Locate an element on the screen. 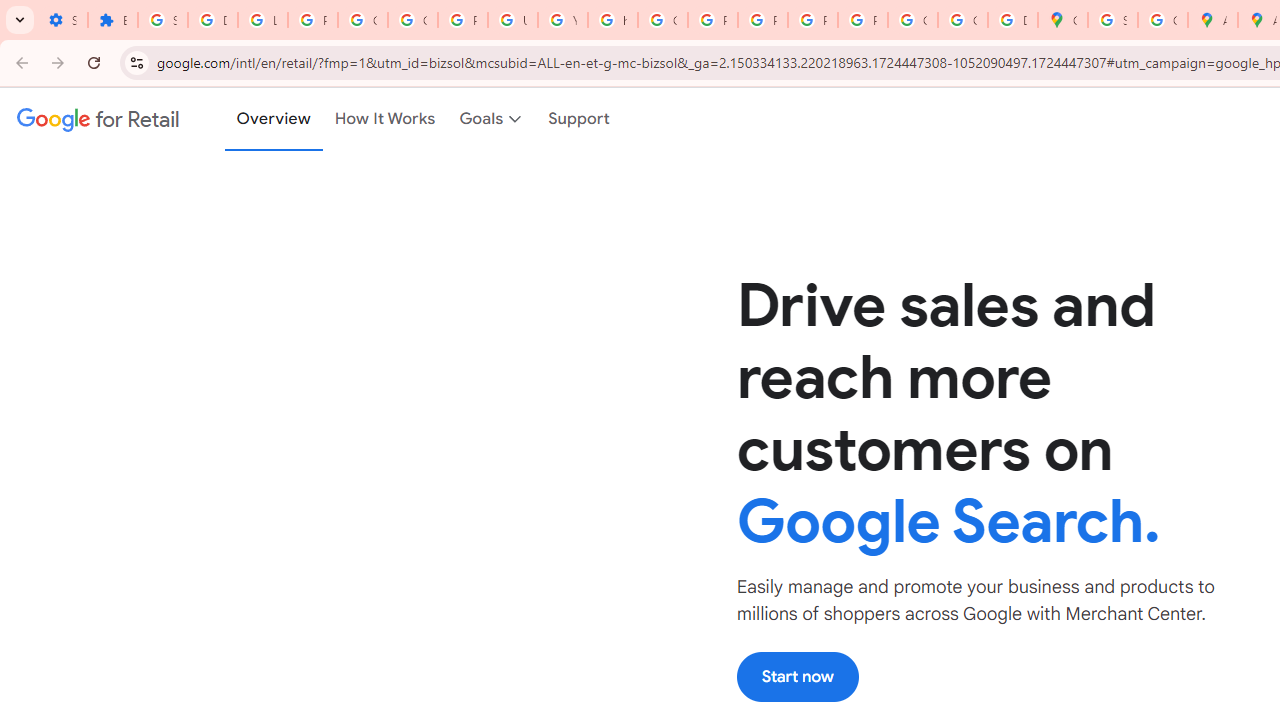 The width and height of the screenshot is (1280, 720). https://scholar.google.com/ is located at coordinates (612, 20).